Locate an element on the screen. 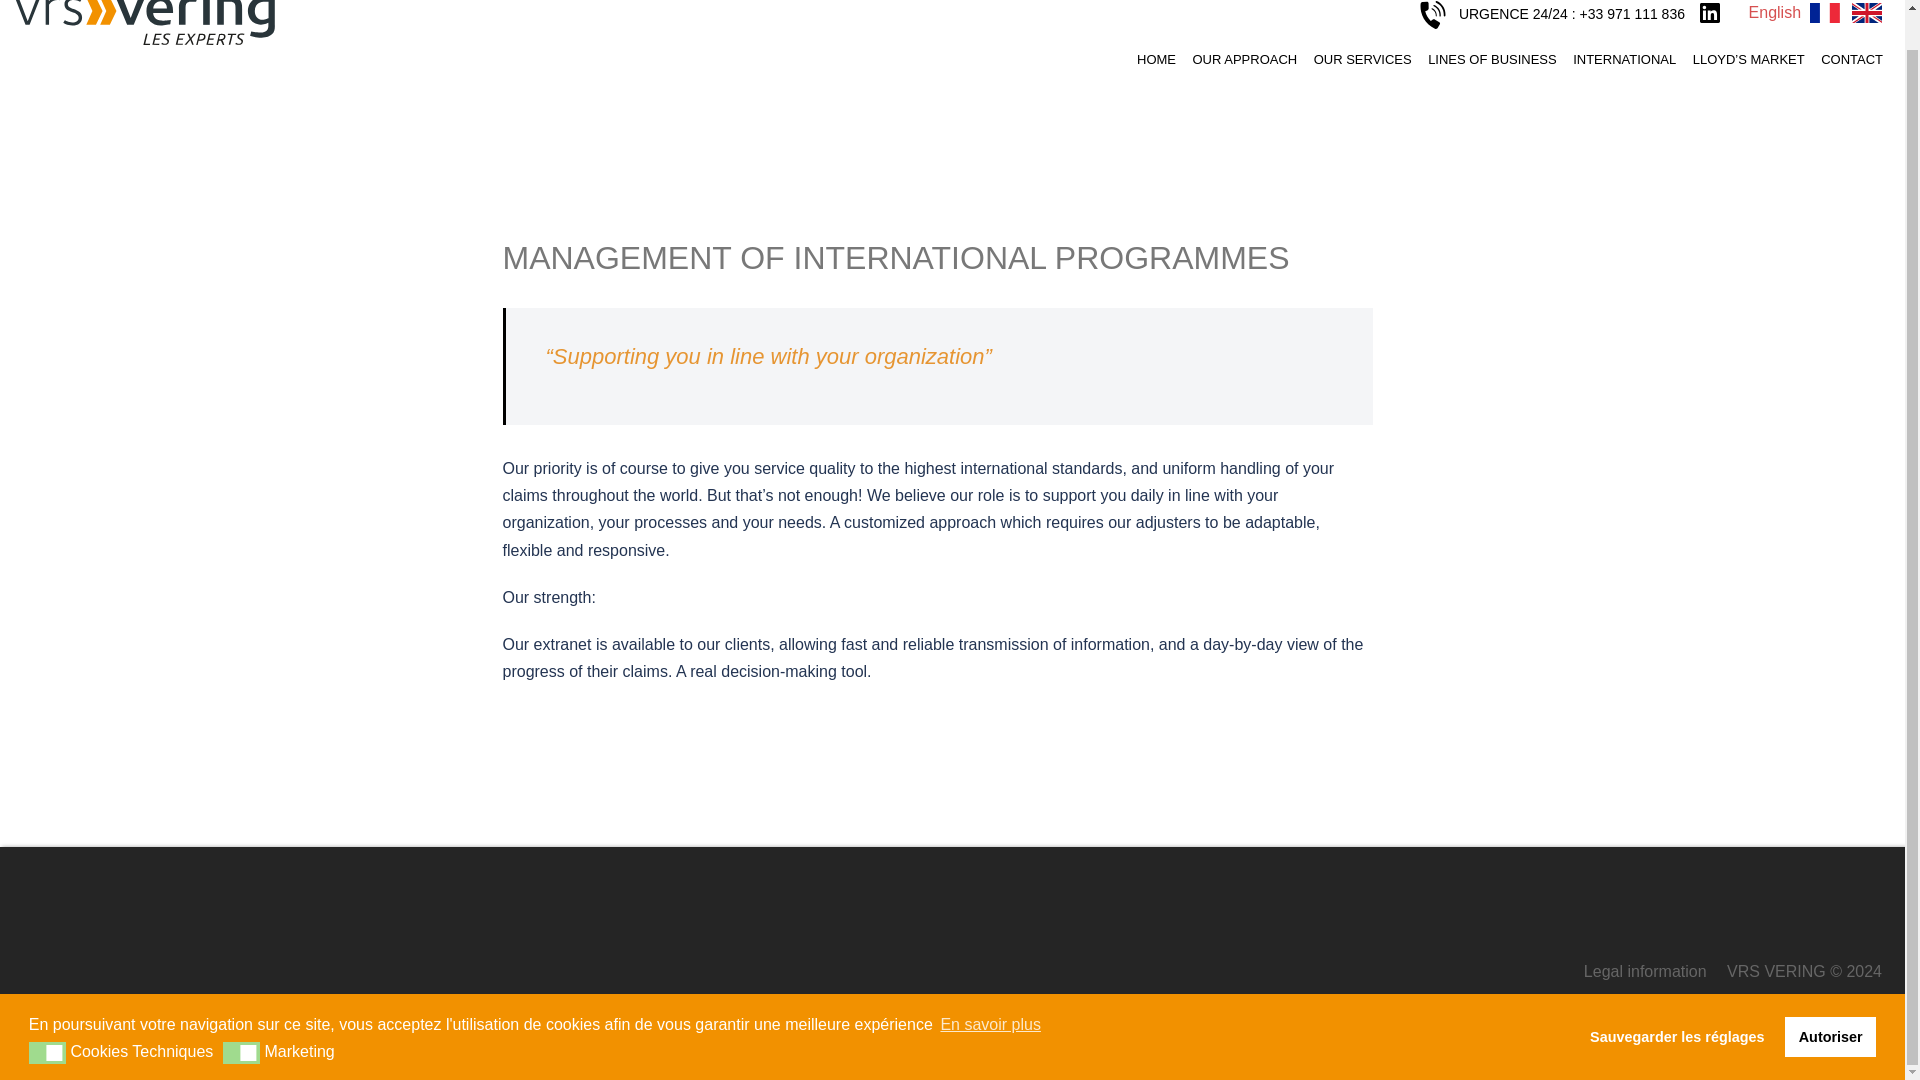 The height and width of the screenshot is (1080, 1920). LinkedIn is located at coordinates (1710, 12).